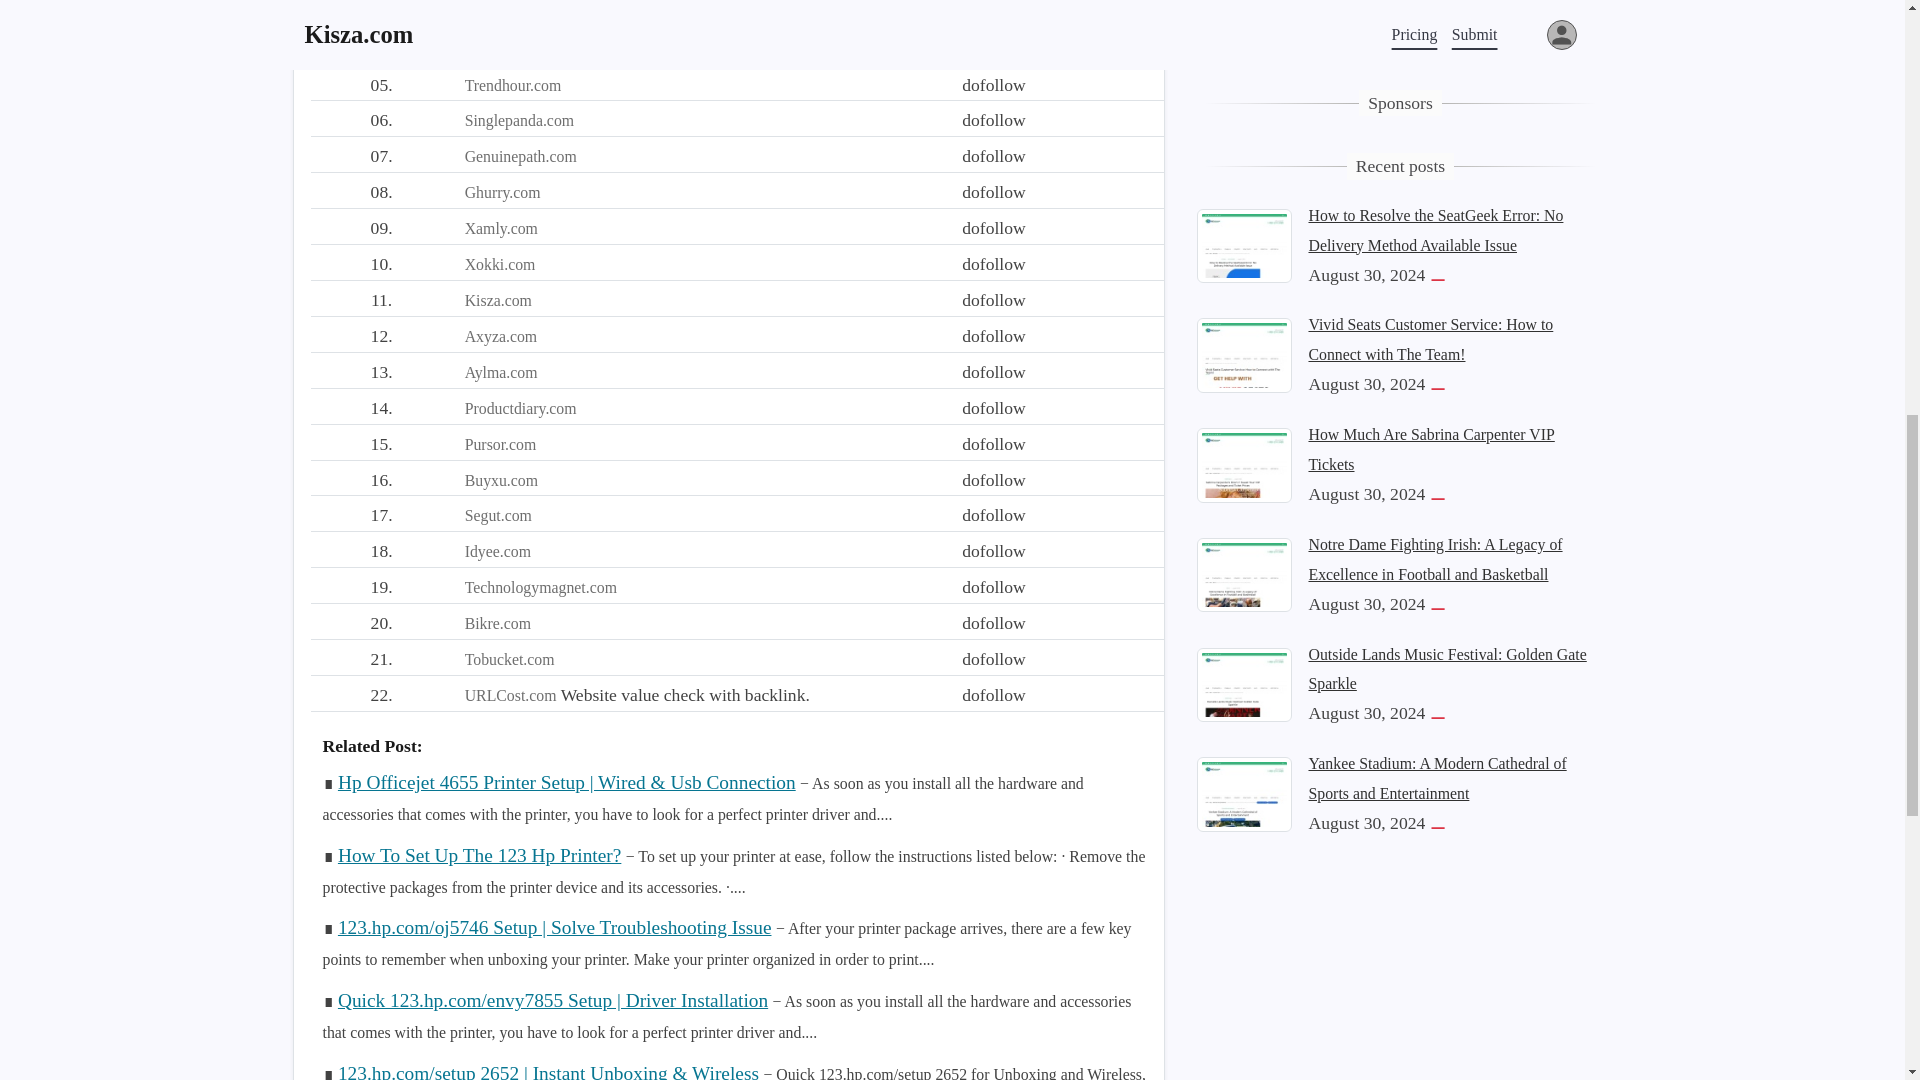 The width and height of the screenshot is (1920, 1080). Describe the element at coordinates (498, 300) in the screenshot. I see `Kisza.com` at that location.